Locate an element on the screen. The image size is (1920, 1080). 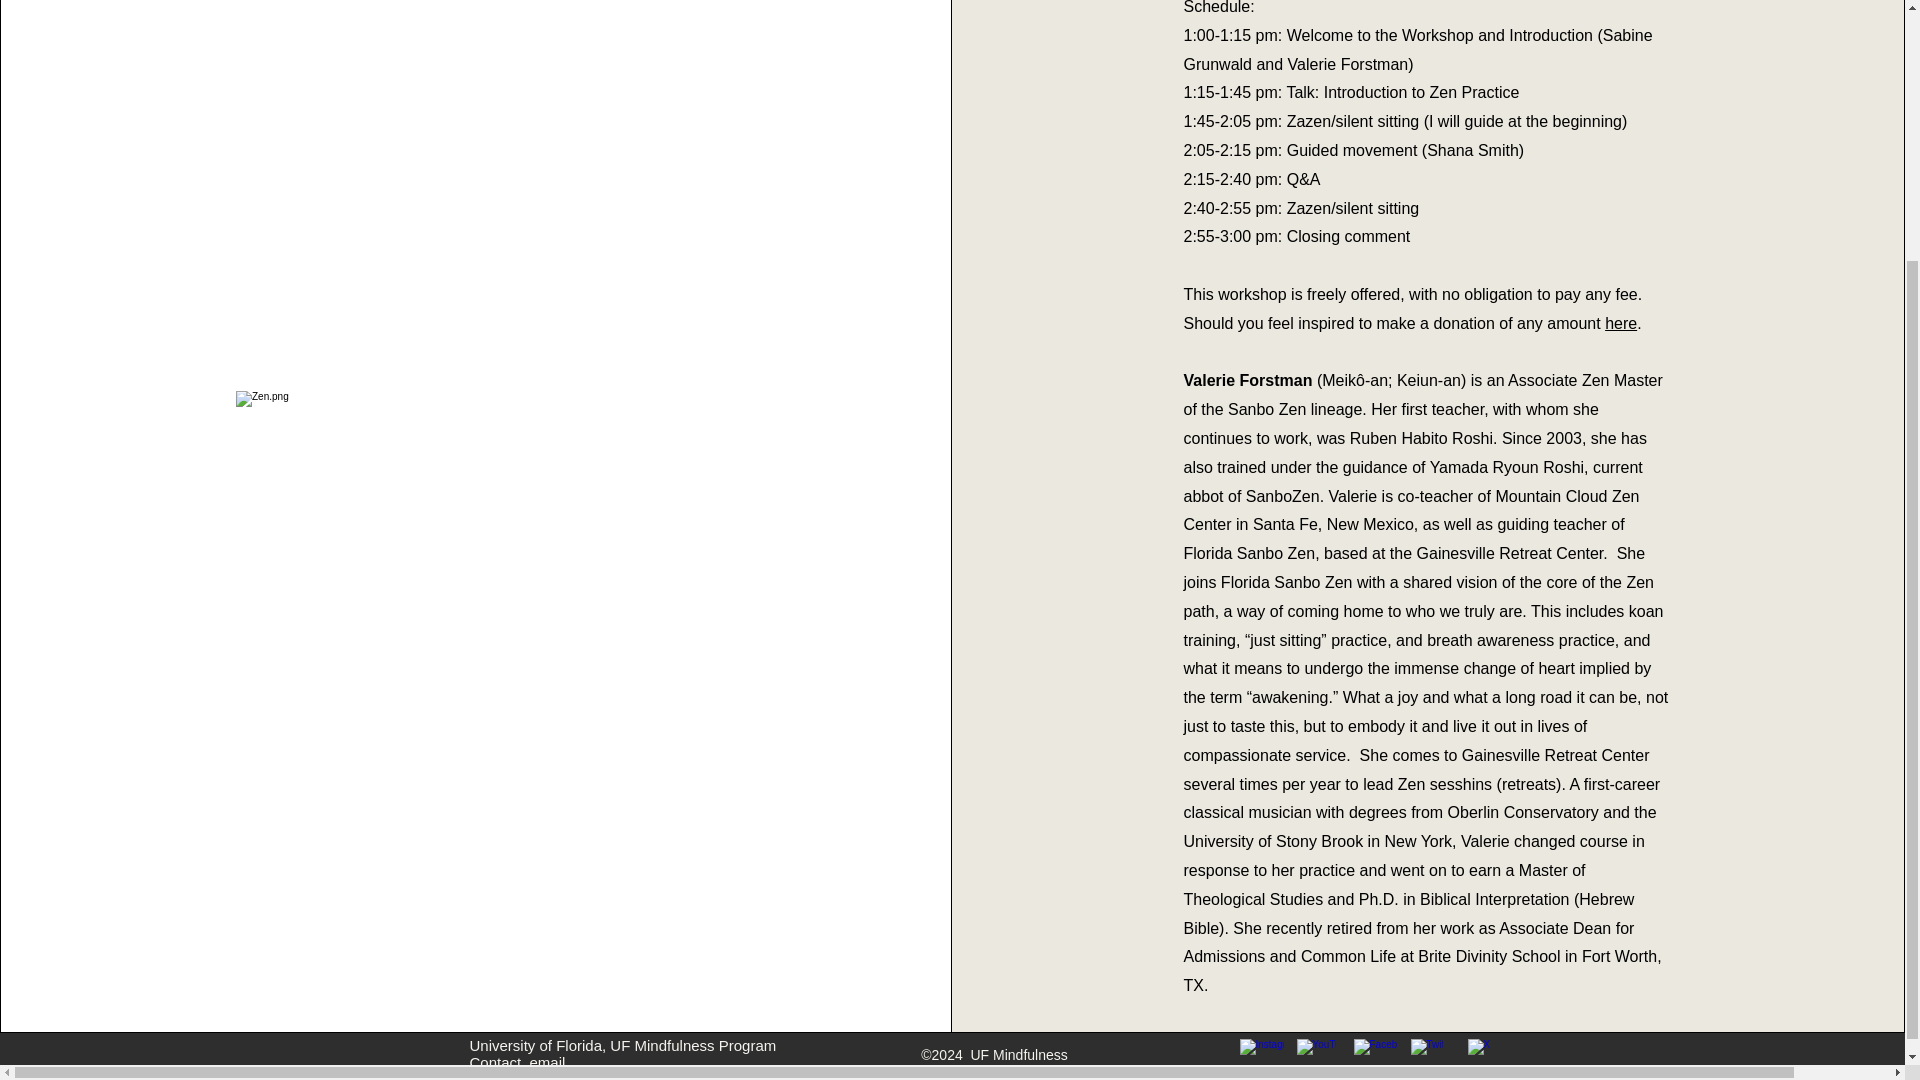
email is located at coordinates (548, 1062).